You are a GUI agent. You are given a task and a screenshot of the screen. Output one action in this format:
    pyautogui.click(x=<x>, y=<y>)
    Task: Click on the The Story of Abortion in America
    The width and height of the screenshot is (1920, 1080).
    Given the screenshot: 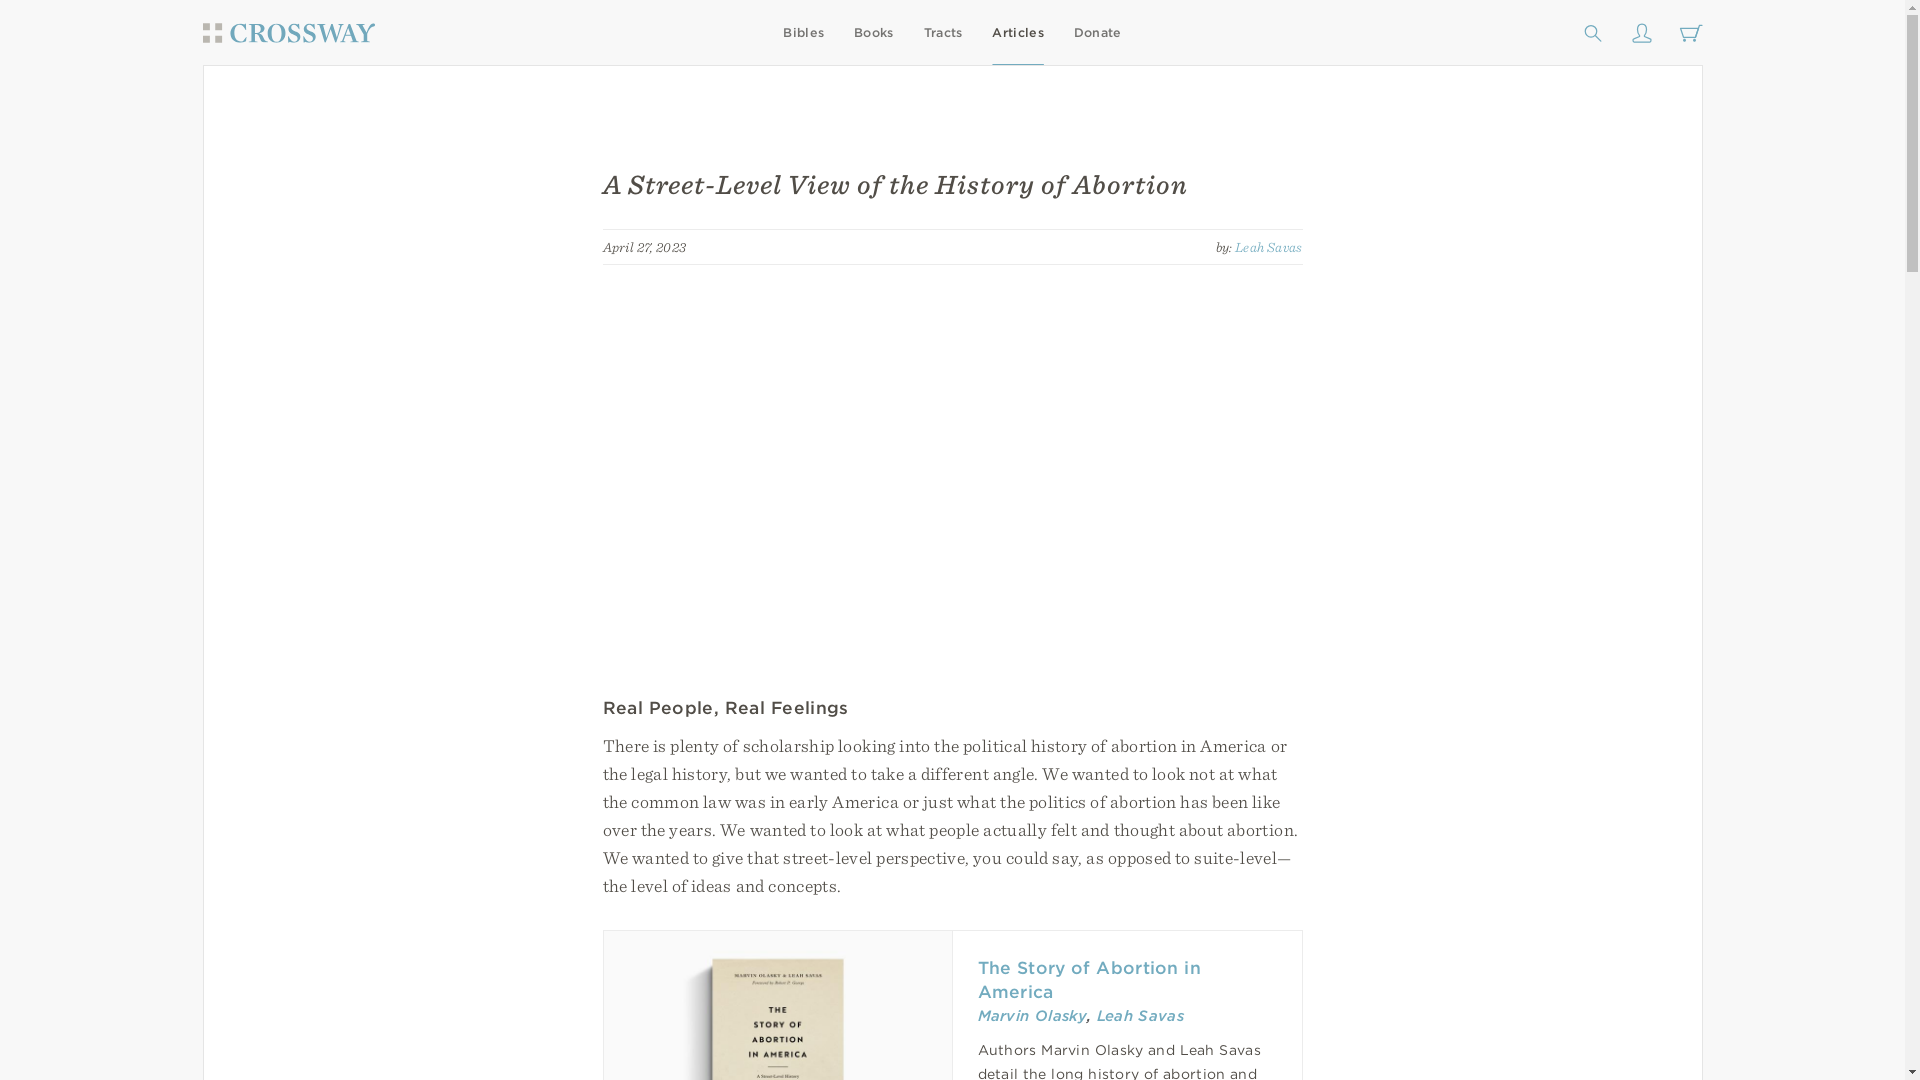 What is the action you would take?
    pyautogui.click(x=1089, y=979)
    